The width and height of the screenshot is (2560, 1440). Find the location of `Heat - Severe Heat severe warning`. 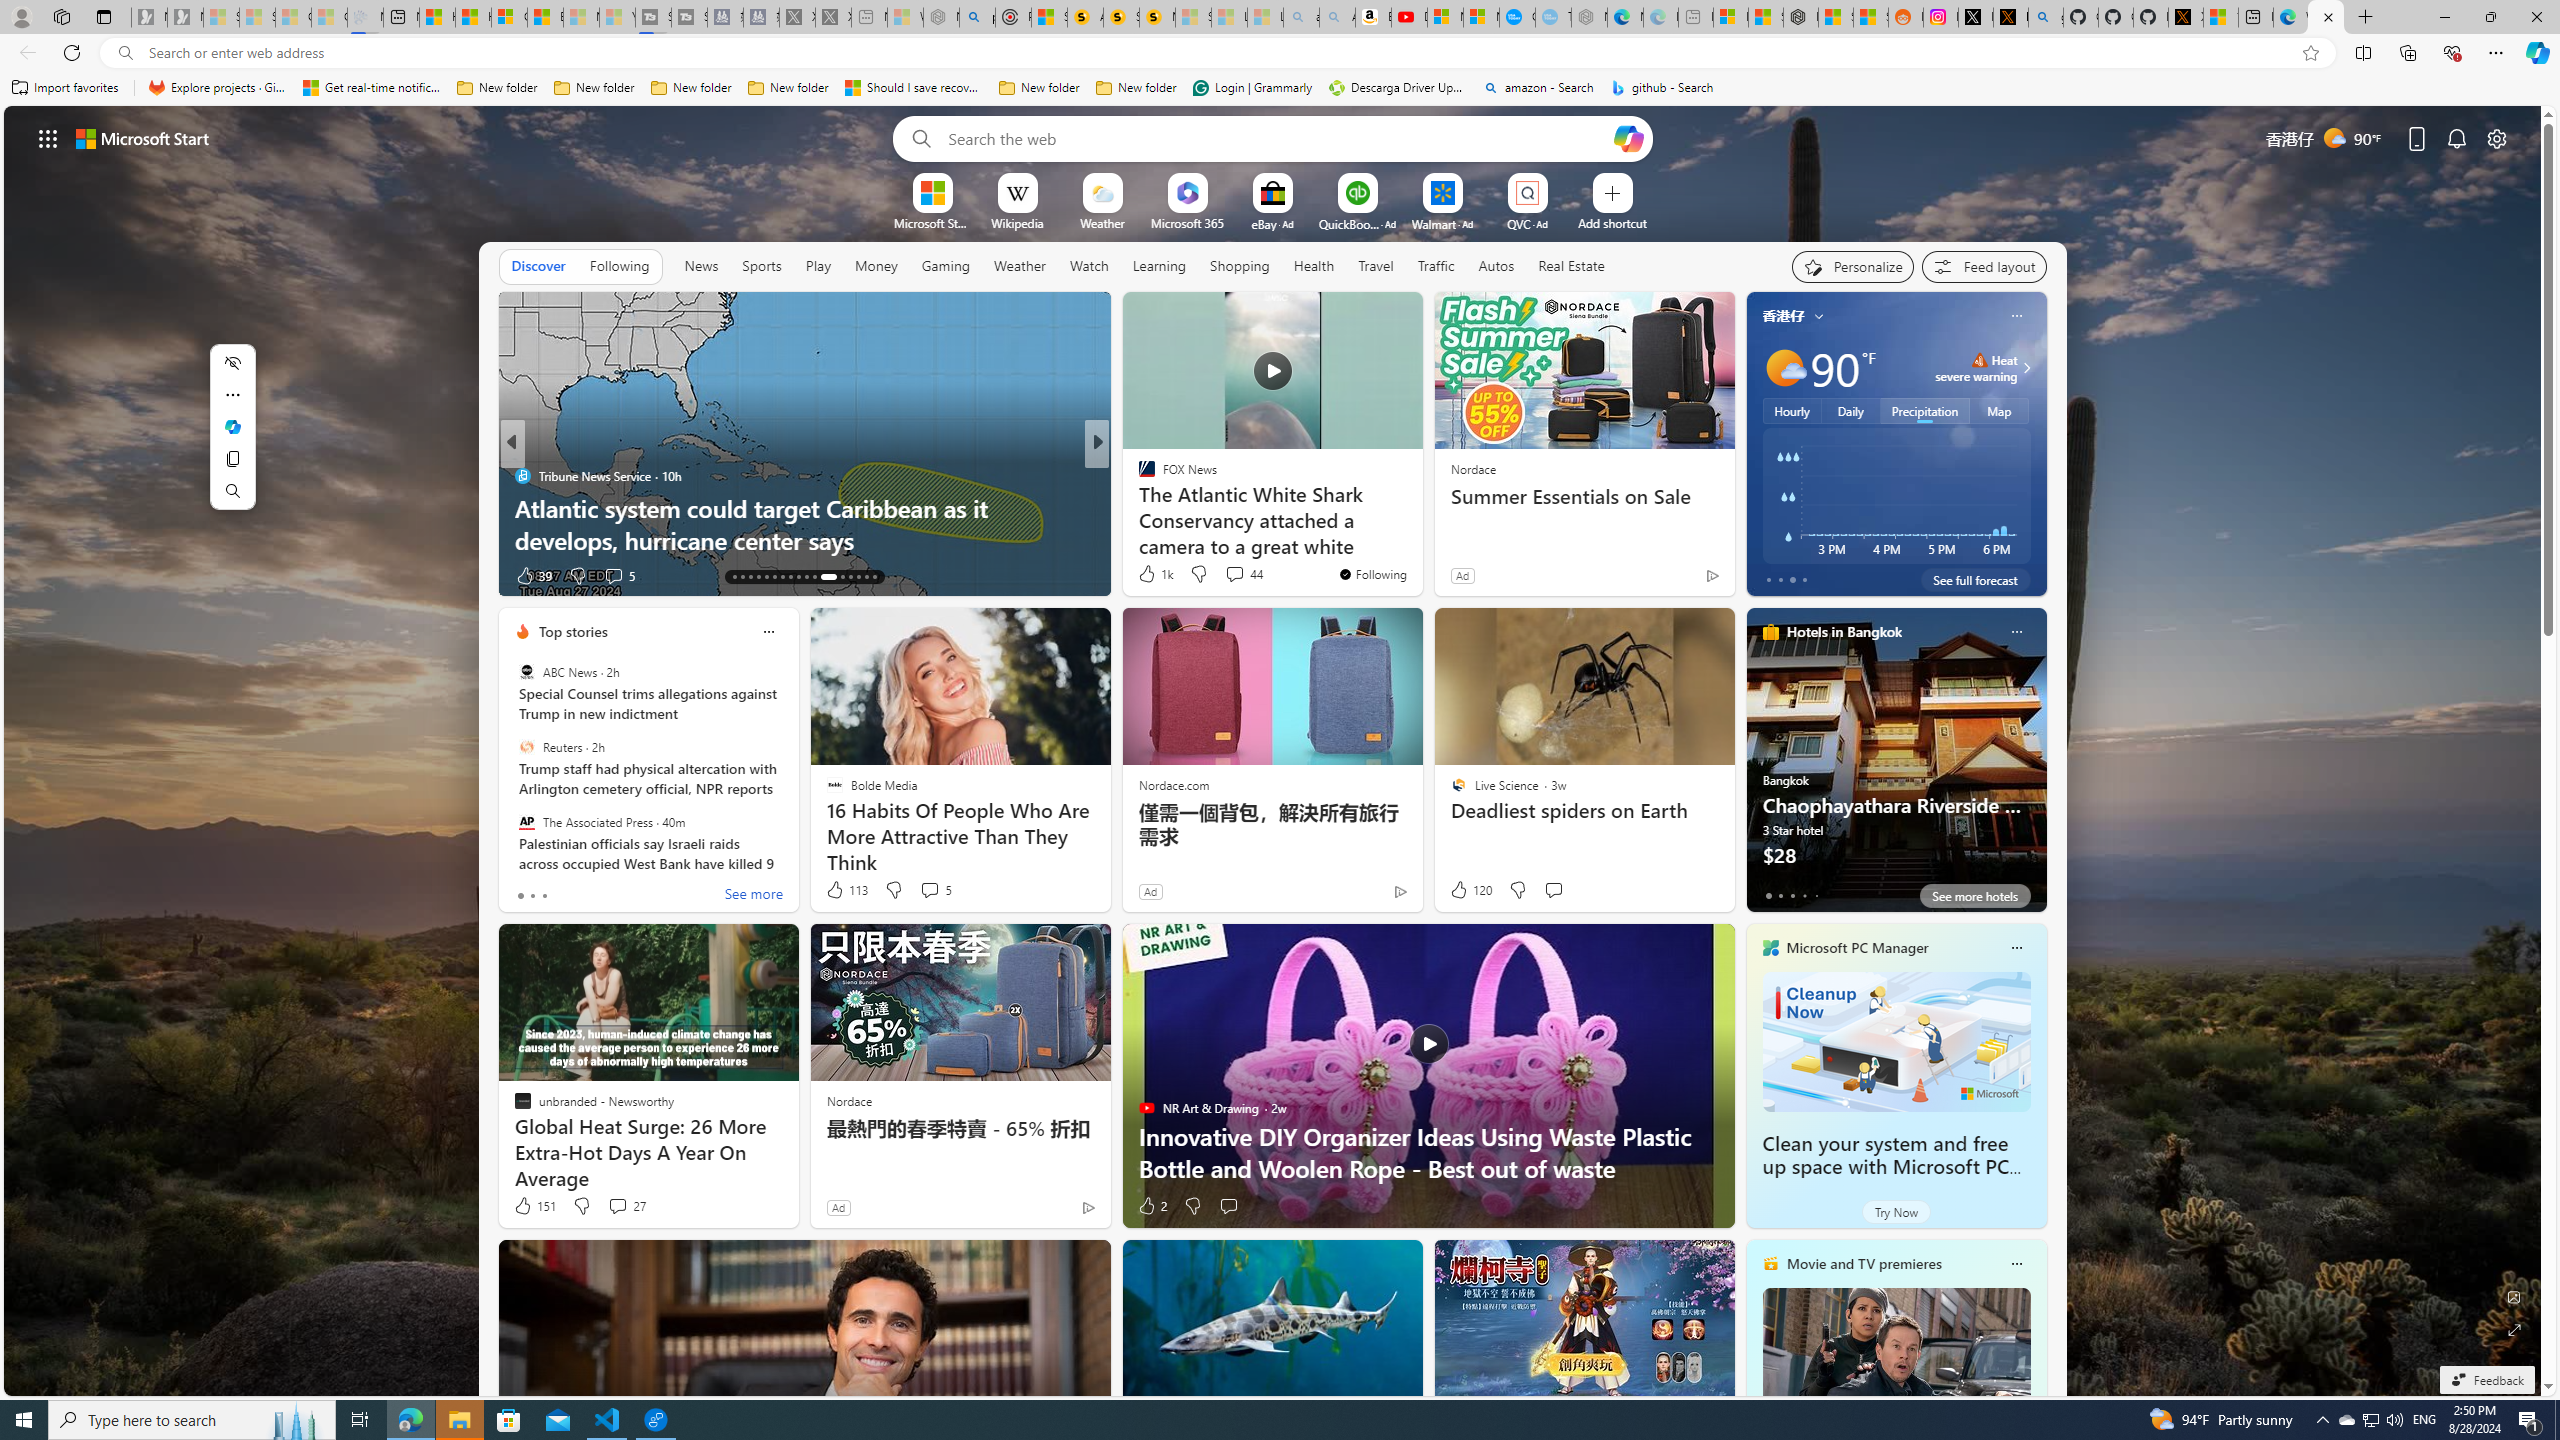

Heat - Severe Heat severe warning is located at coordinates (1976, 368).